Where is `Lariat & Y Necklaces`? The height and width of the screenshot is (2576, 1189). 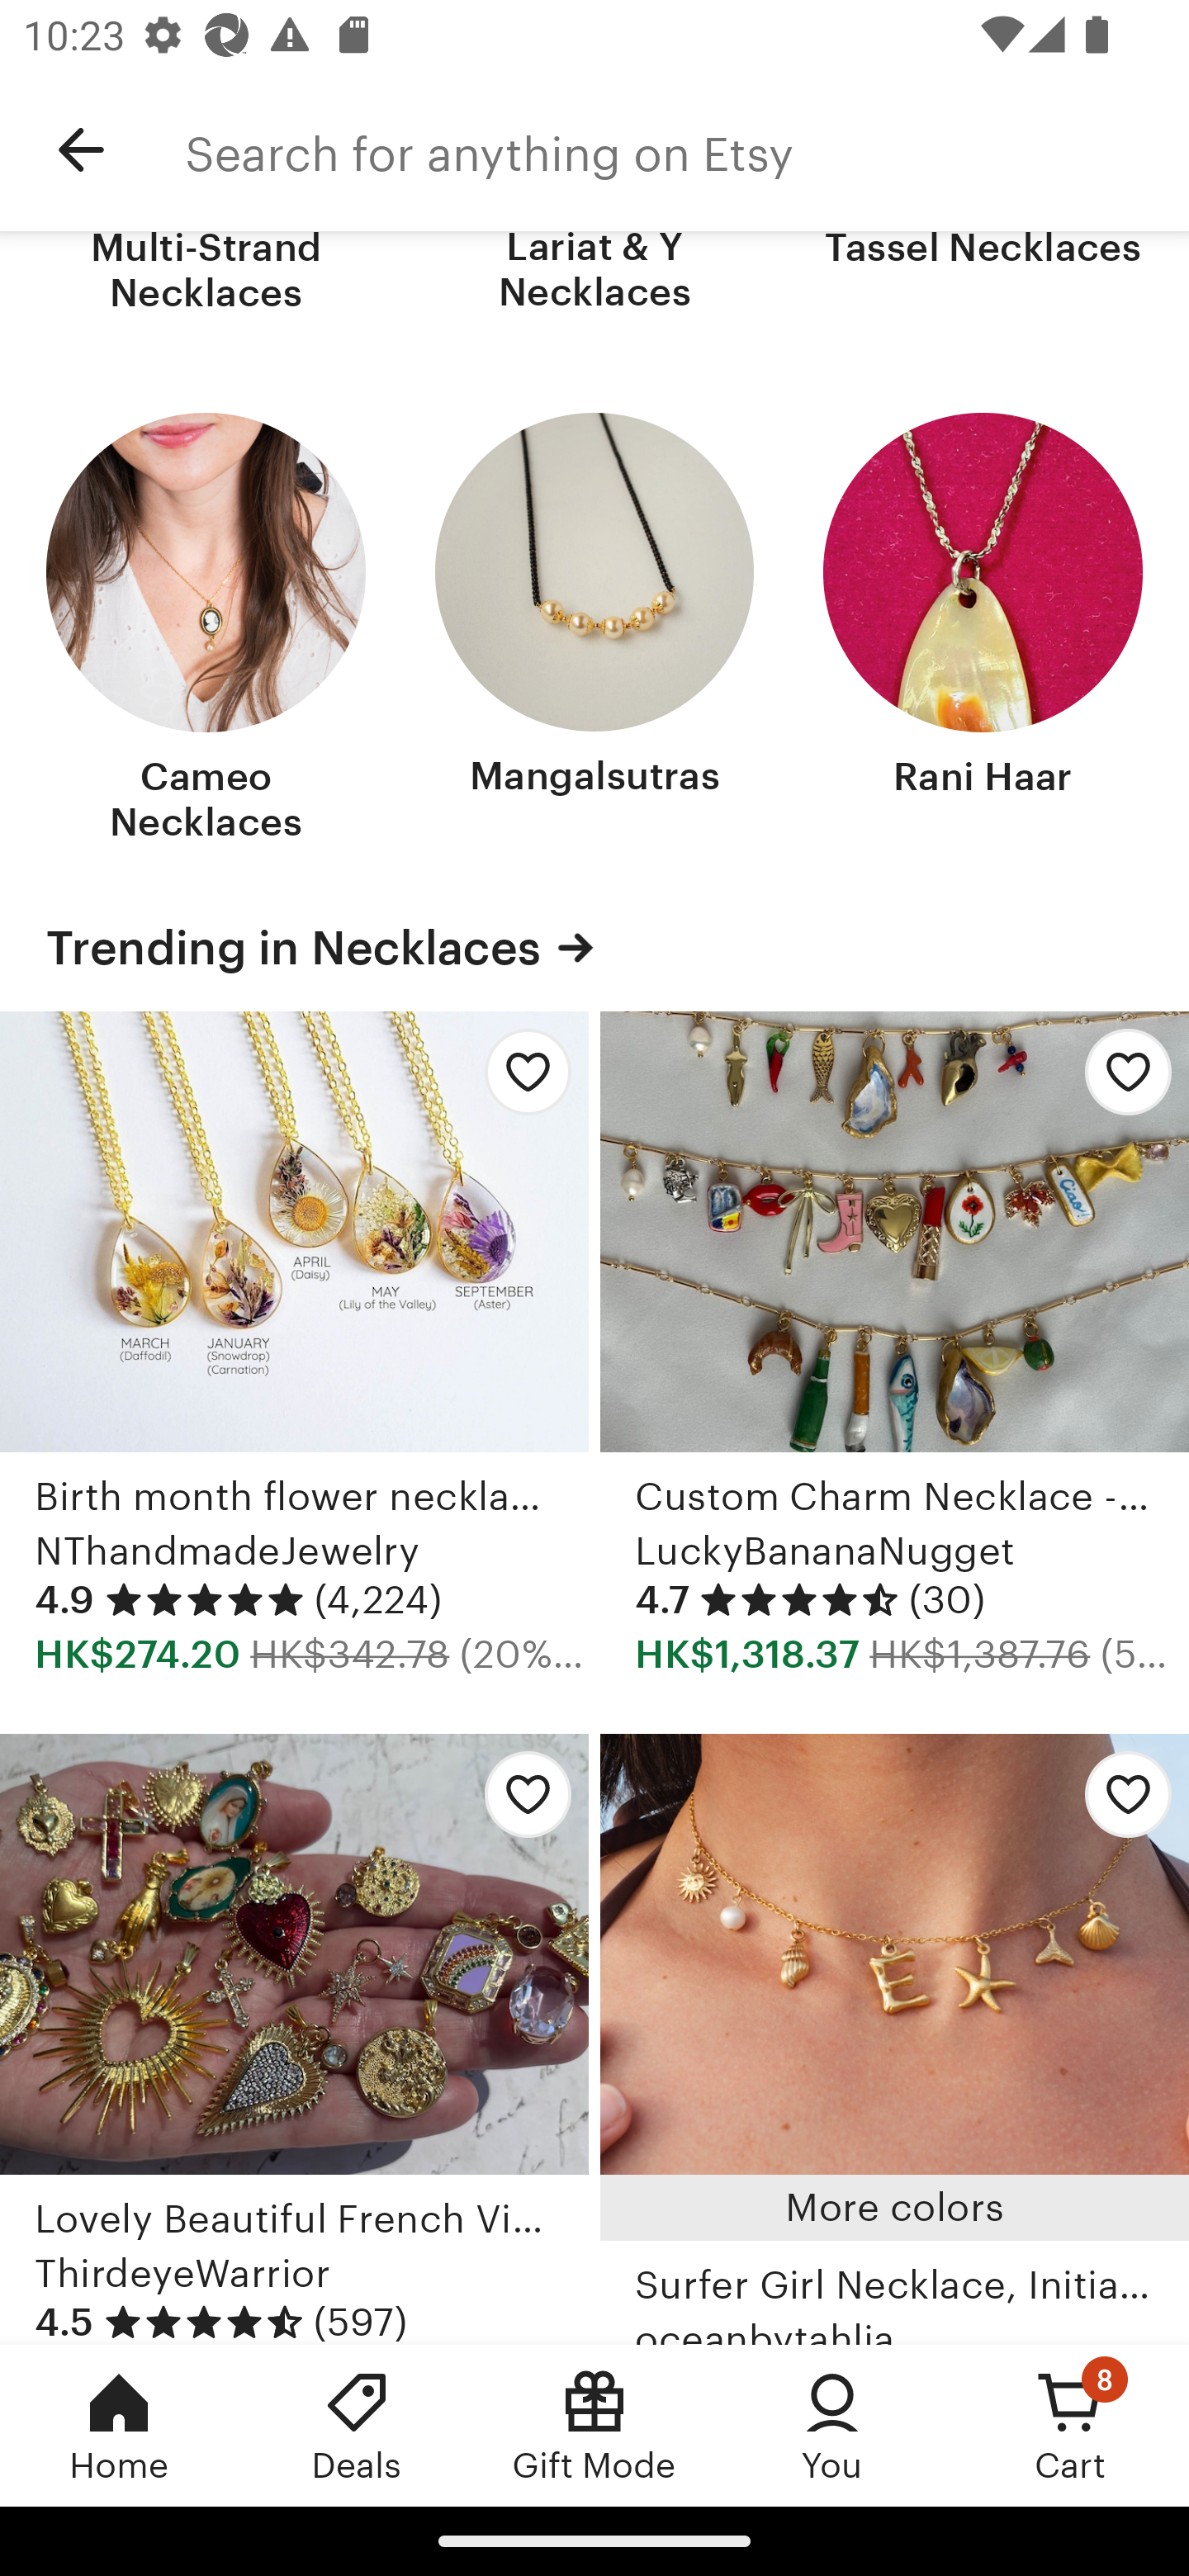 Lariat & Y Necklaces is located at coordinates (594, 275).